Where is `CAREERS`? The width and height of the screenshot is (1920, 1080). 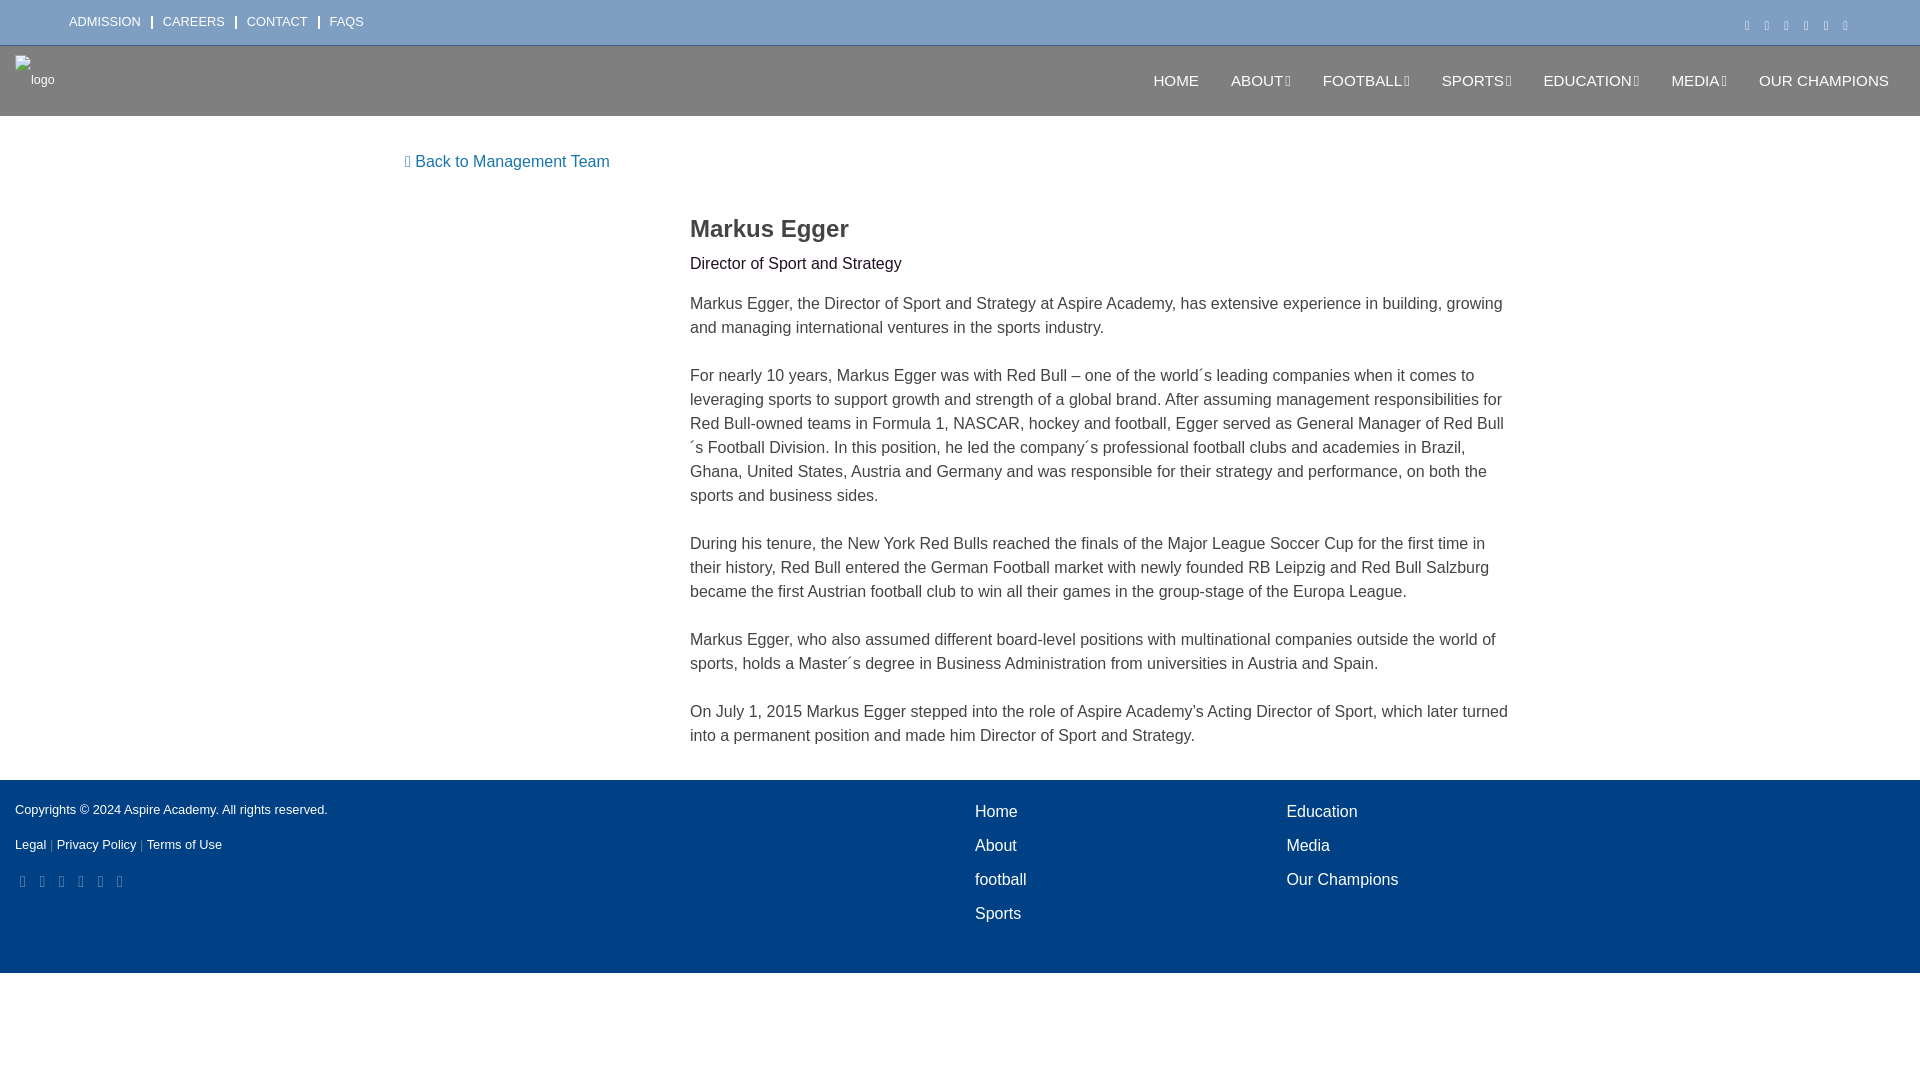
CAREERS is located at coordinates (200, 22).